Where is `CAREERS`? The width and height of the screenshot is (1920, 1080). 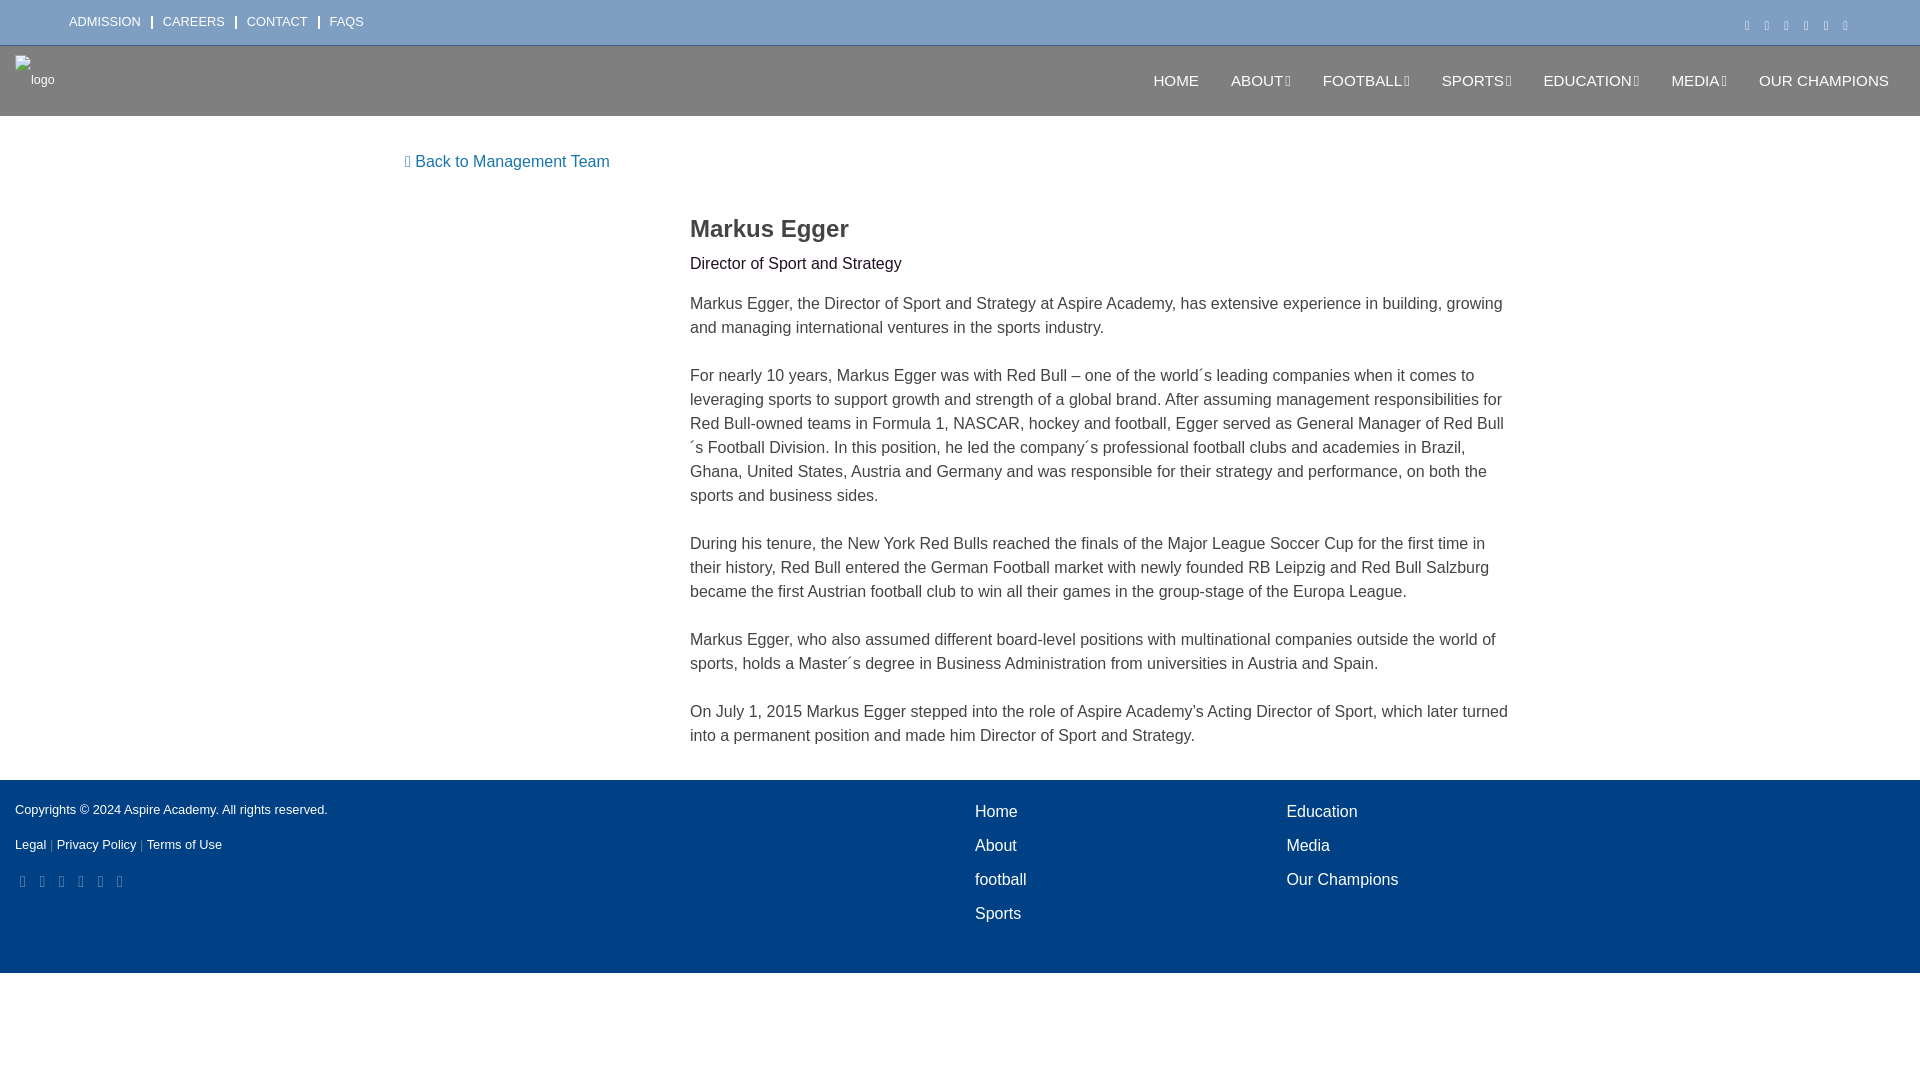
CAREERS is located at coordinates (200, 22).